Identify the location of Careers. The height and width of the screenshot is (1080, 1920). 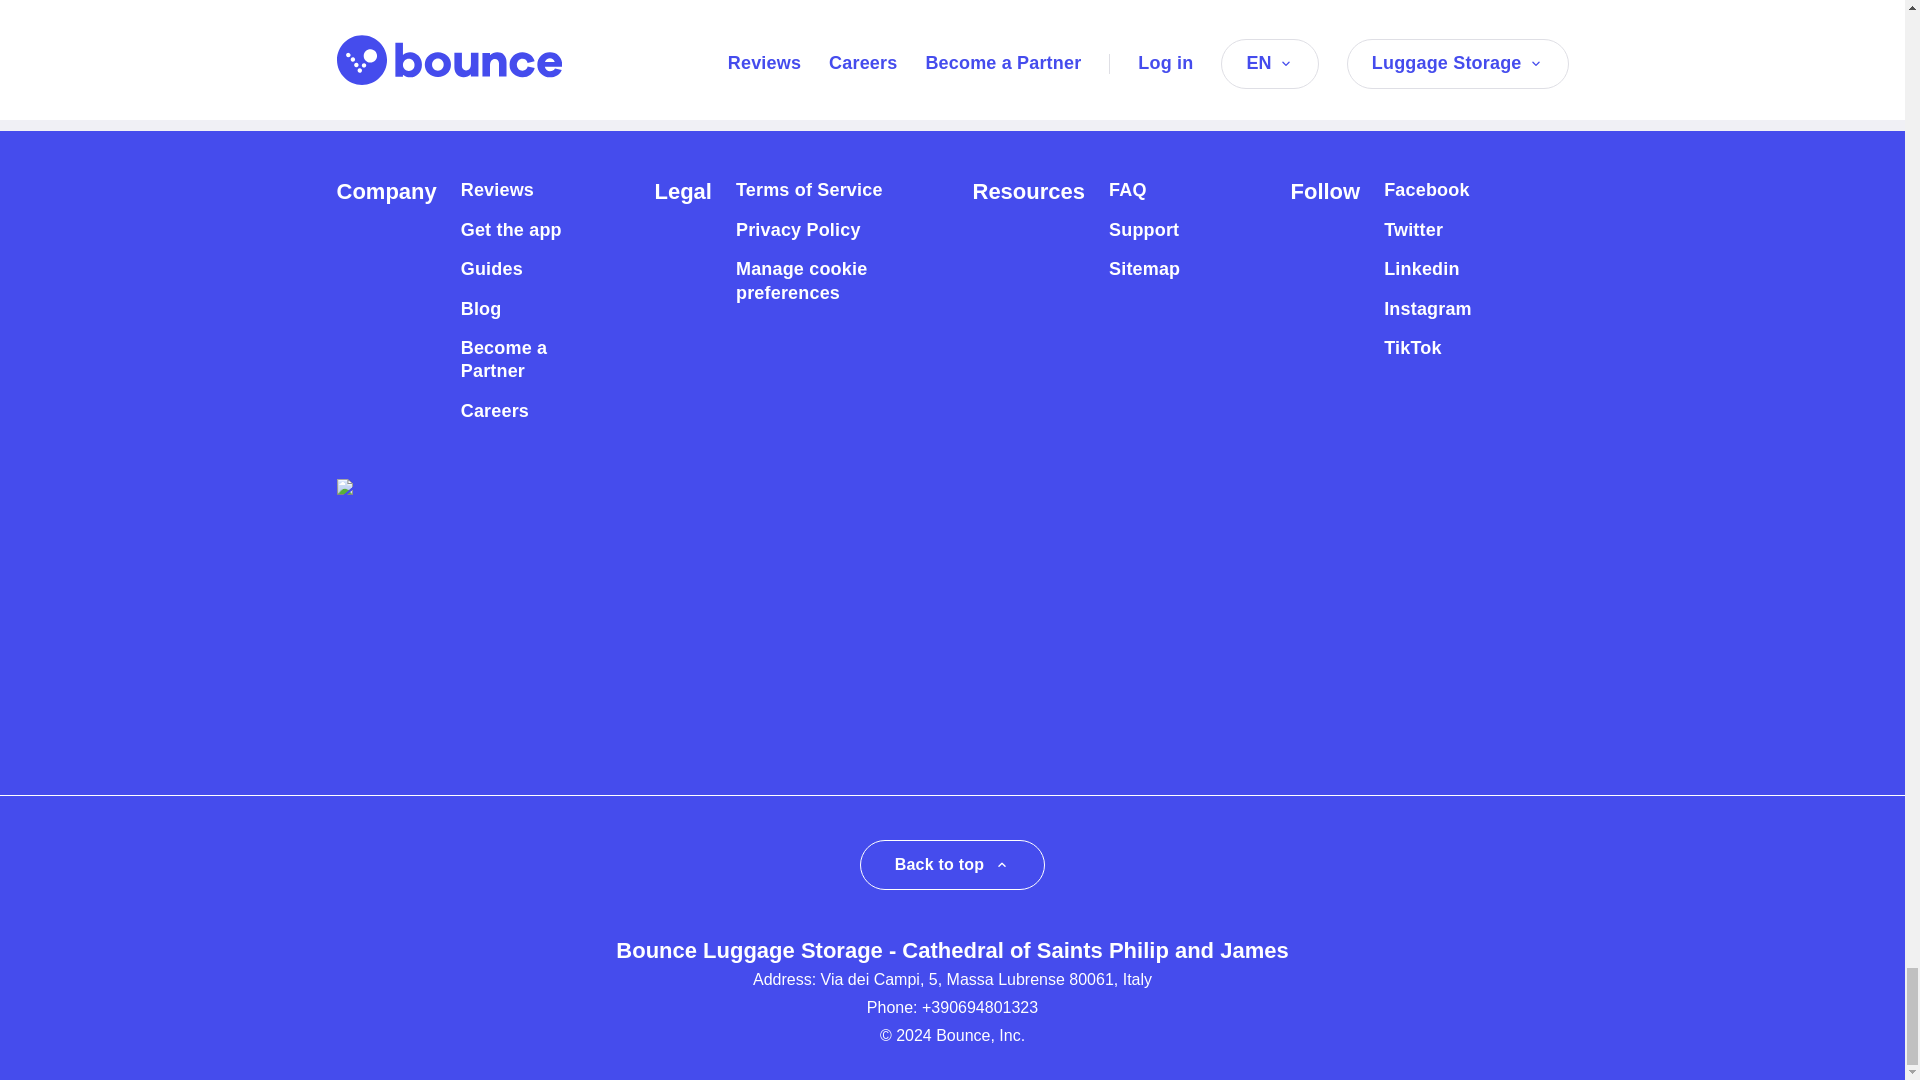
(494, 411).